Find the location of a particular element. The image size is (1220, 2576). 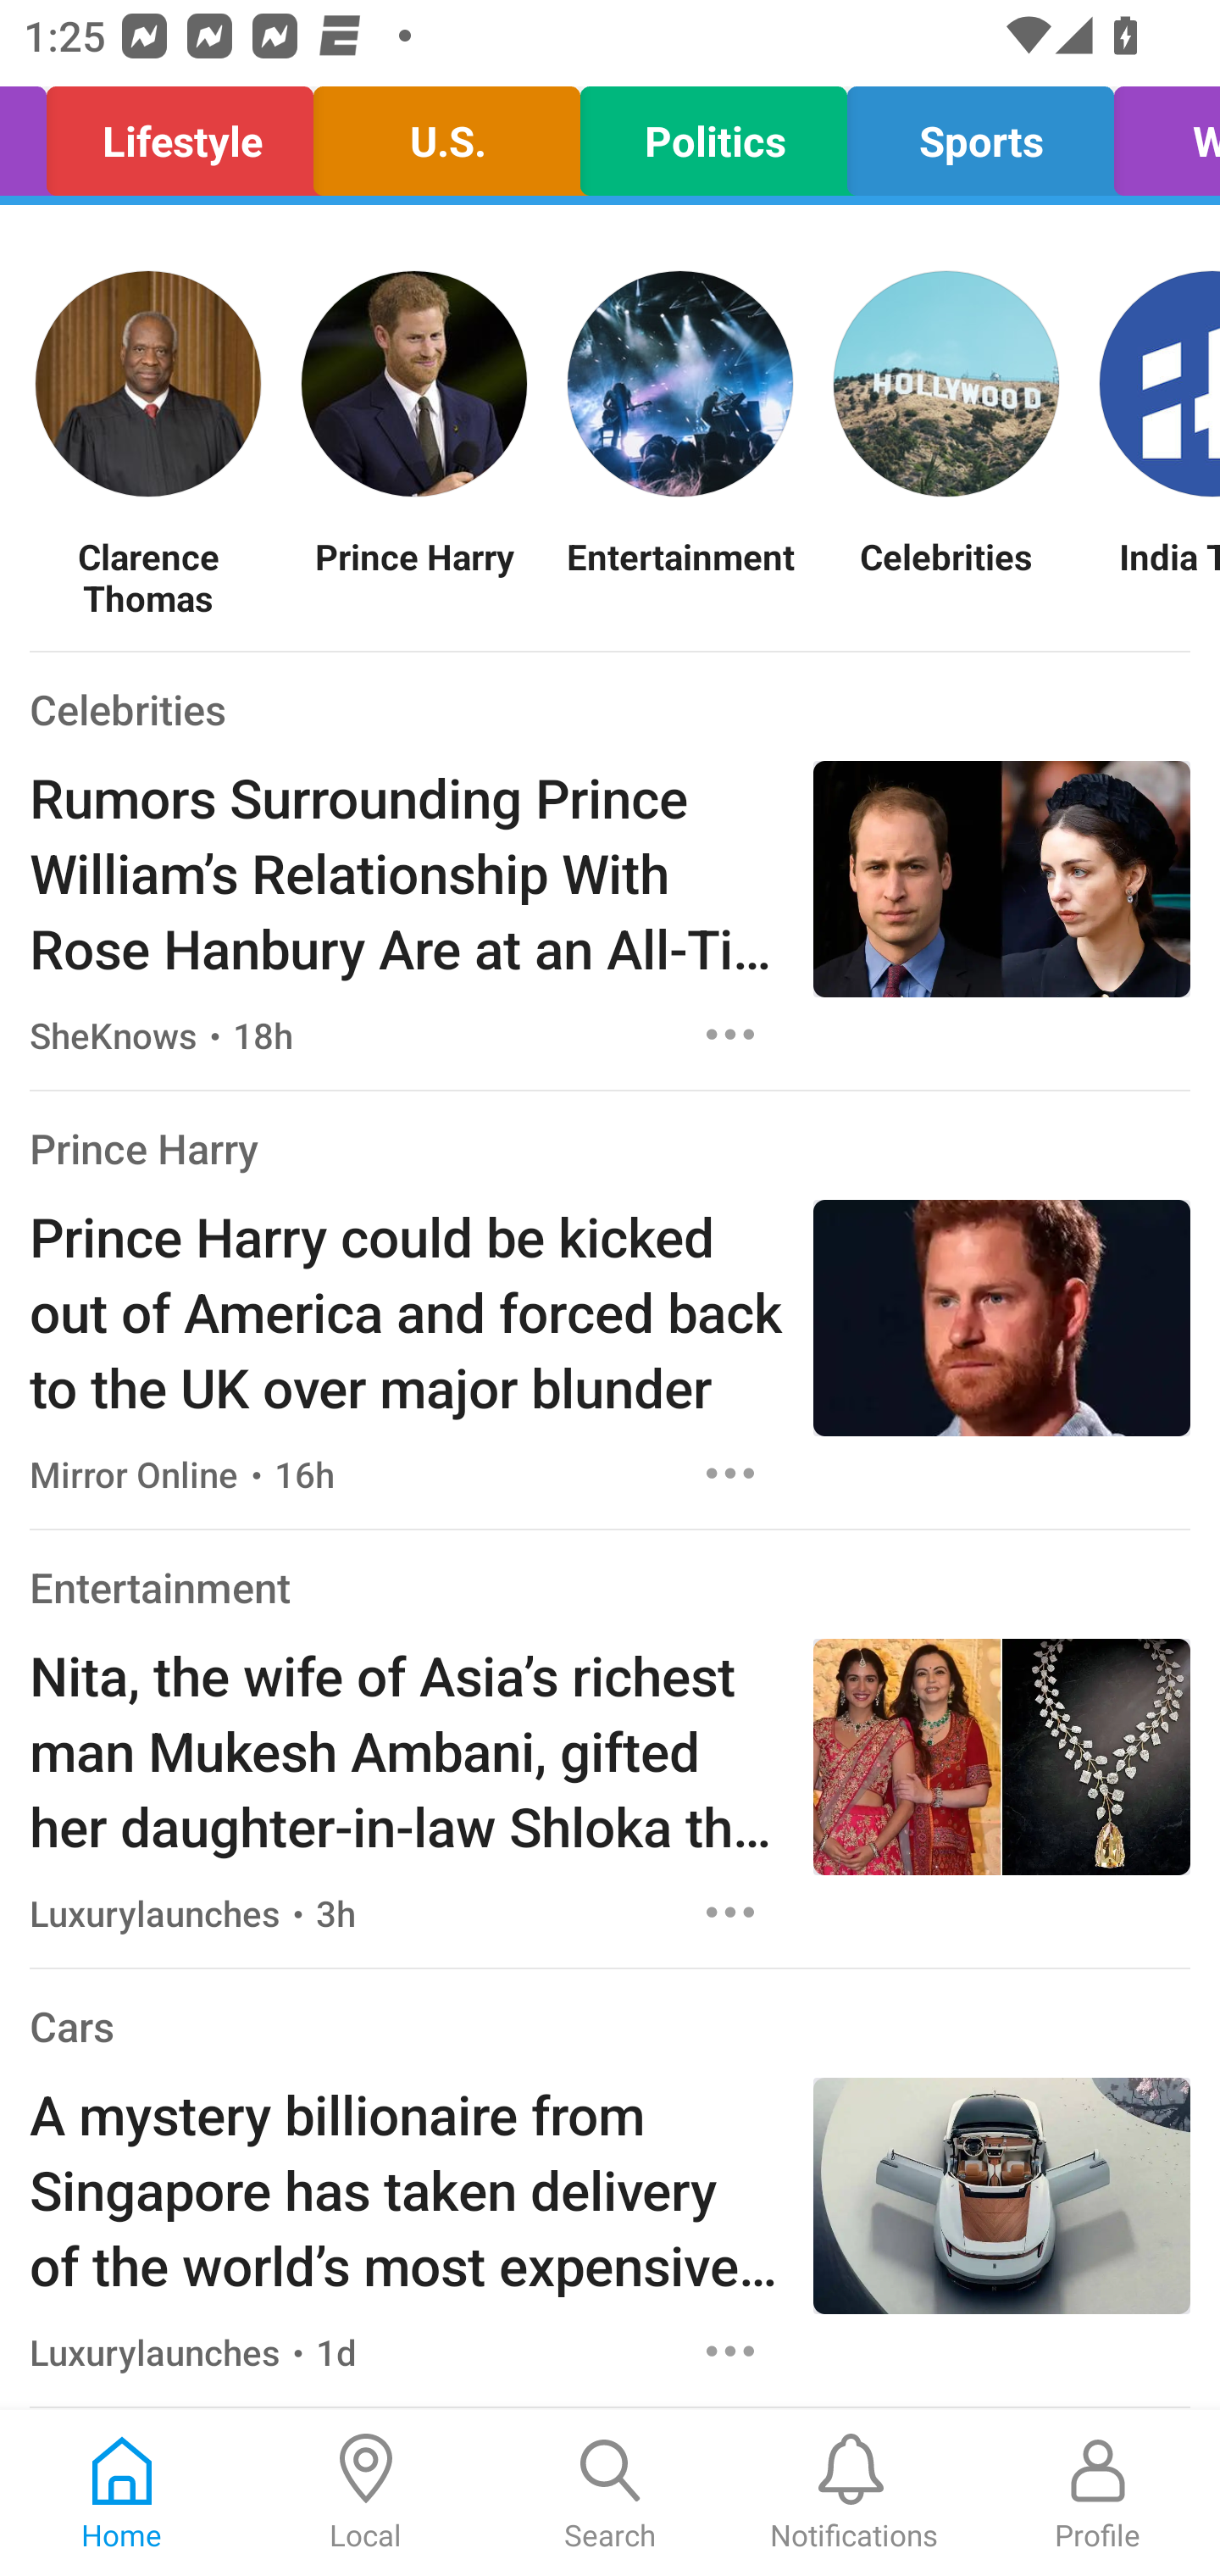

Sports is located at coordinates (981, 134).